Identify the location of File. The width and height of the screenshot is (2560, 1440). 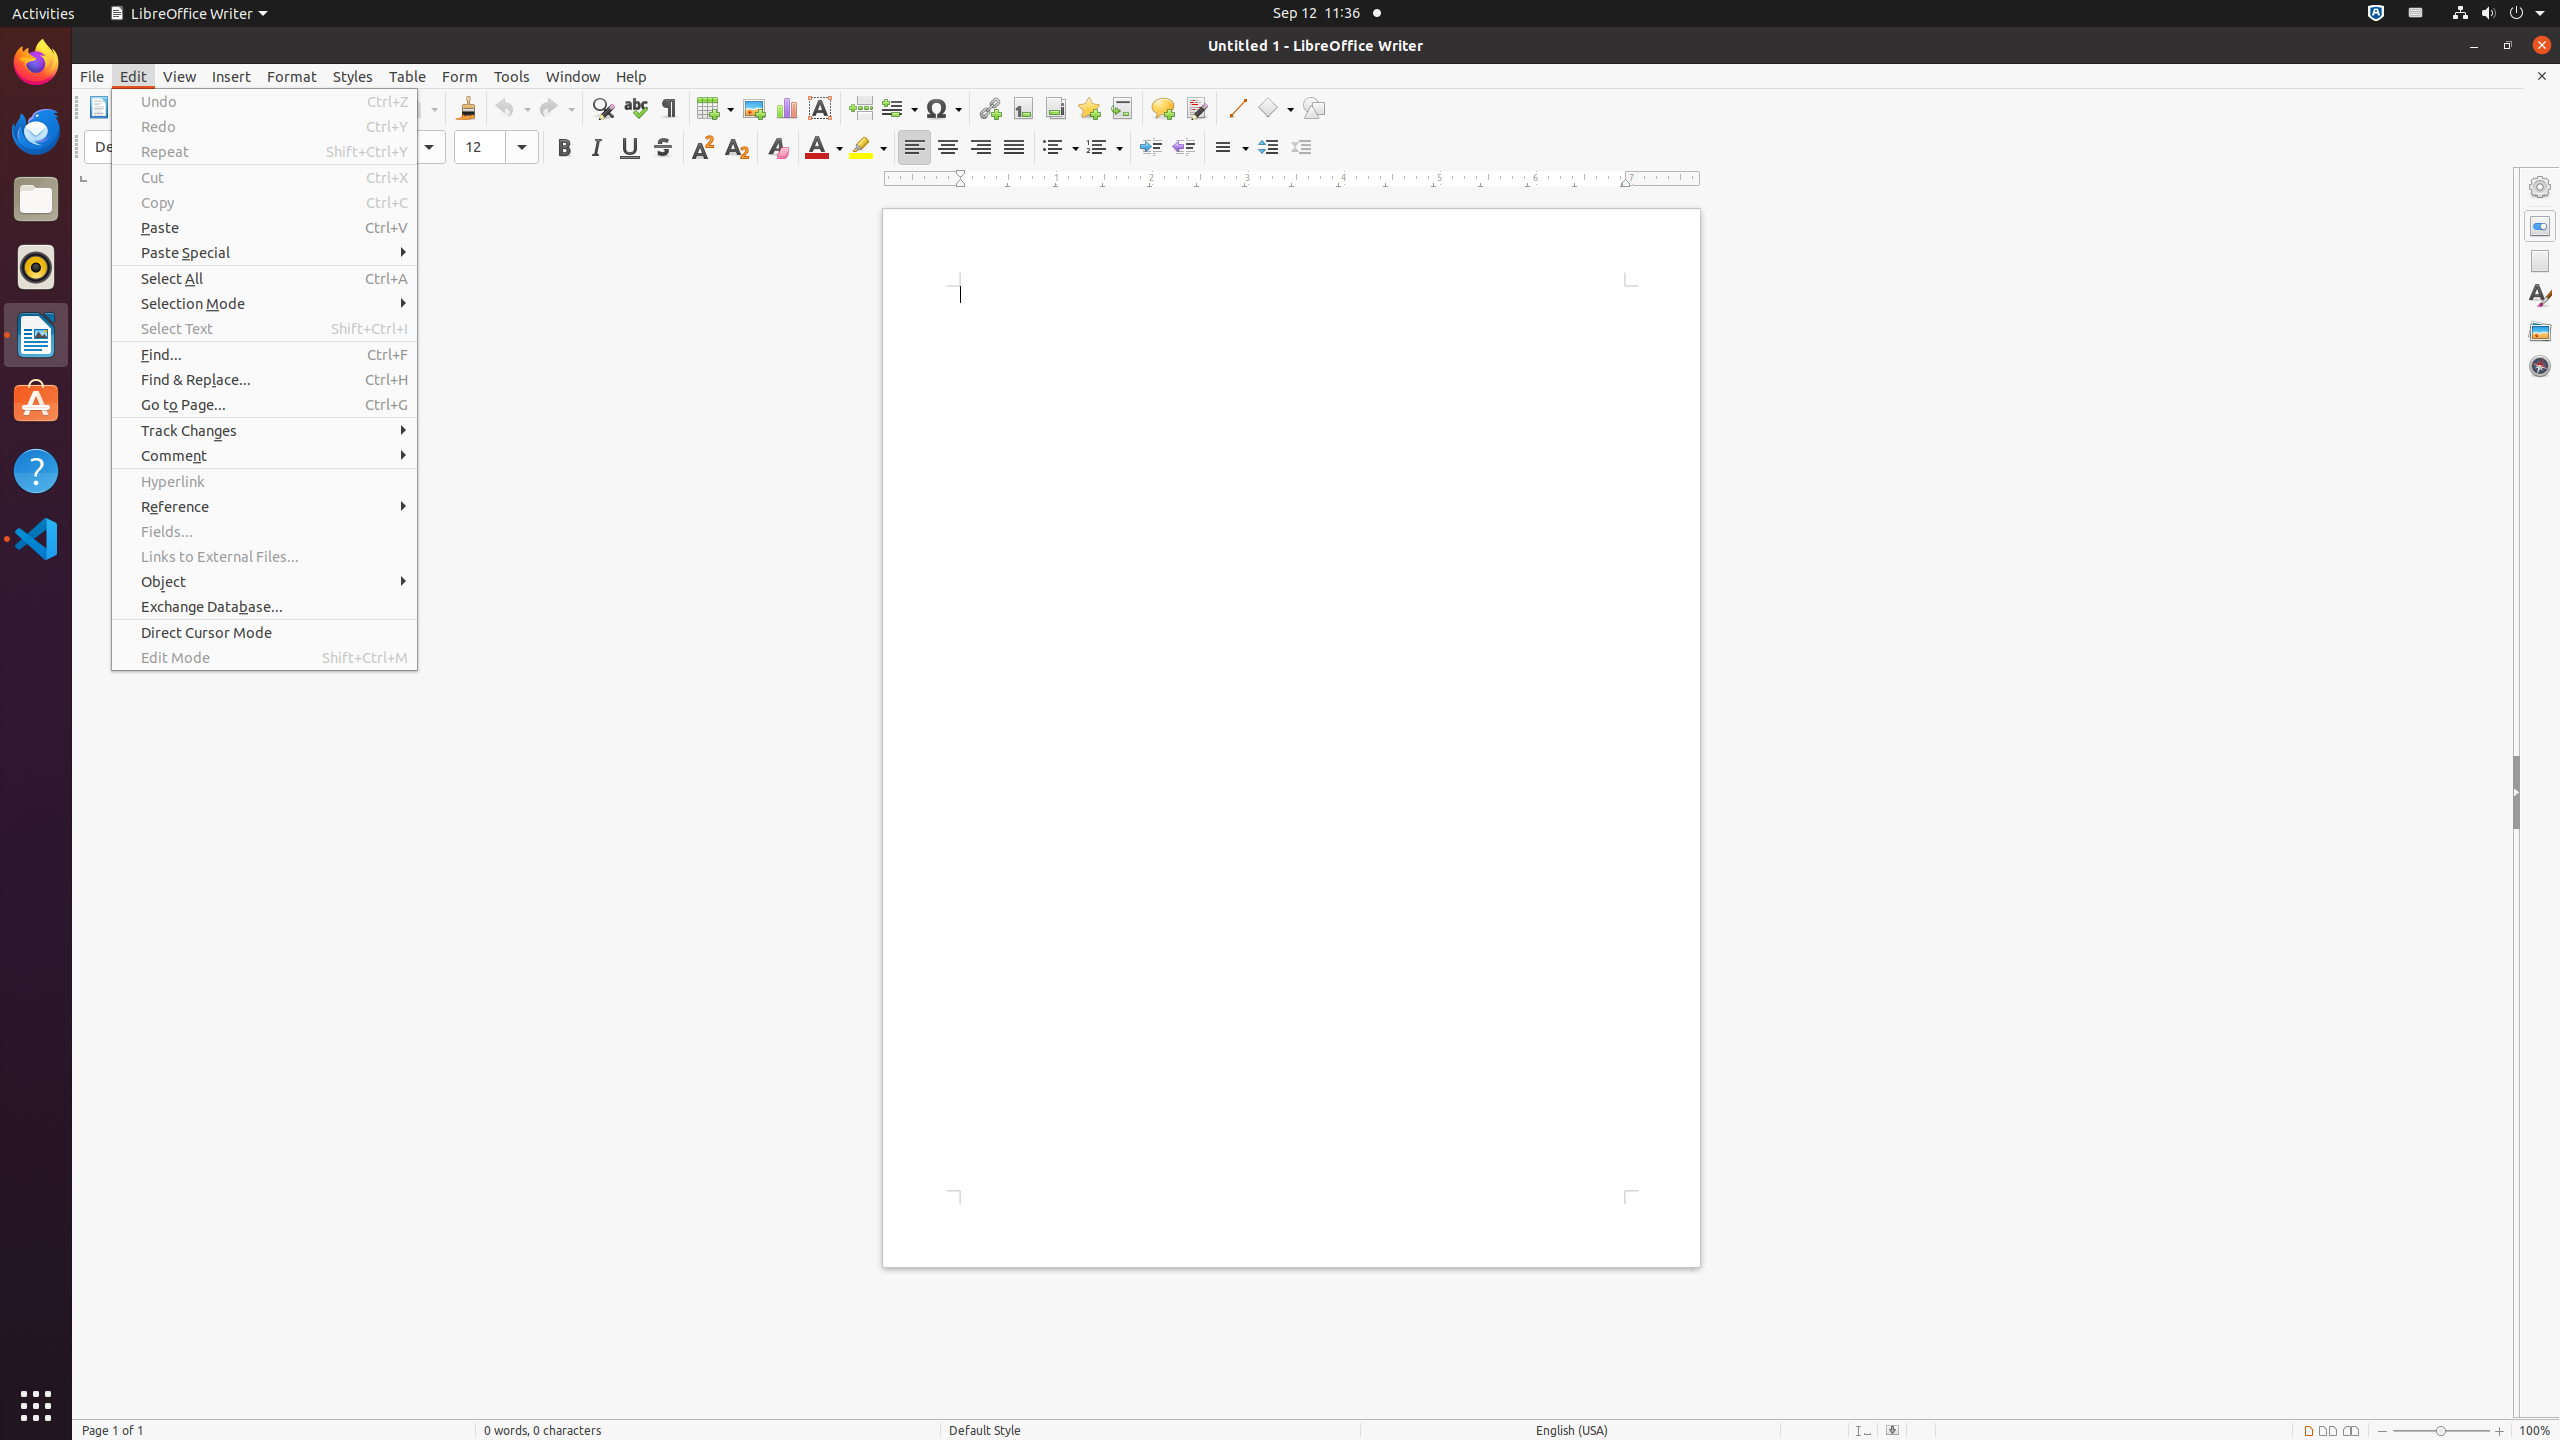
(92, 76).